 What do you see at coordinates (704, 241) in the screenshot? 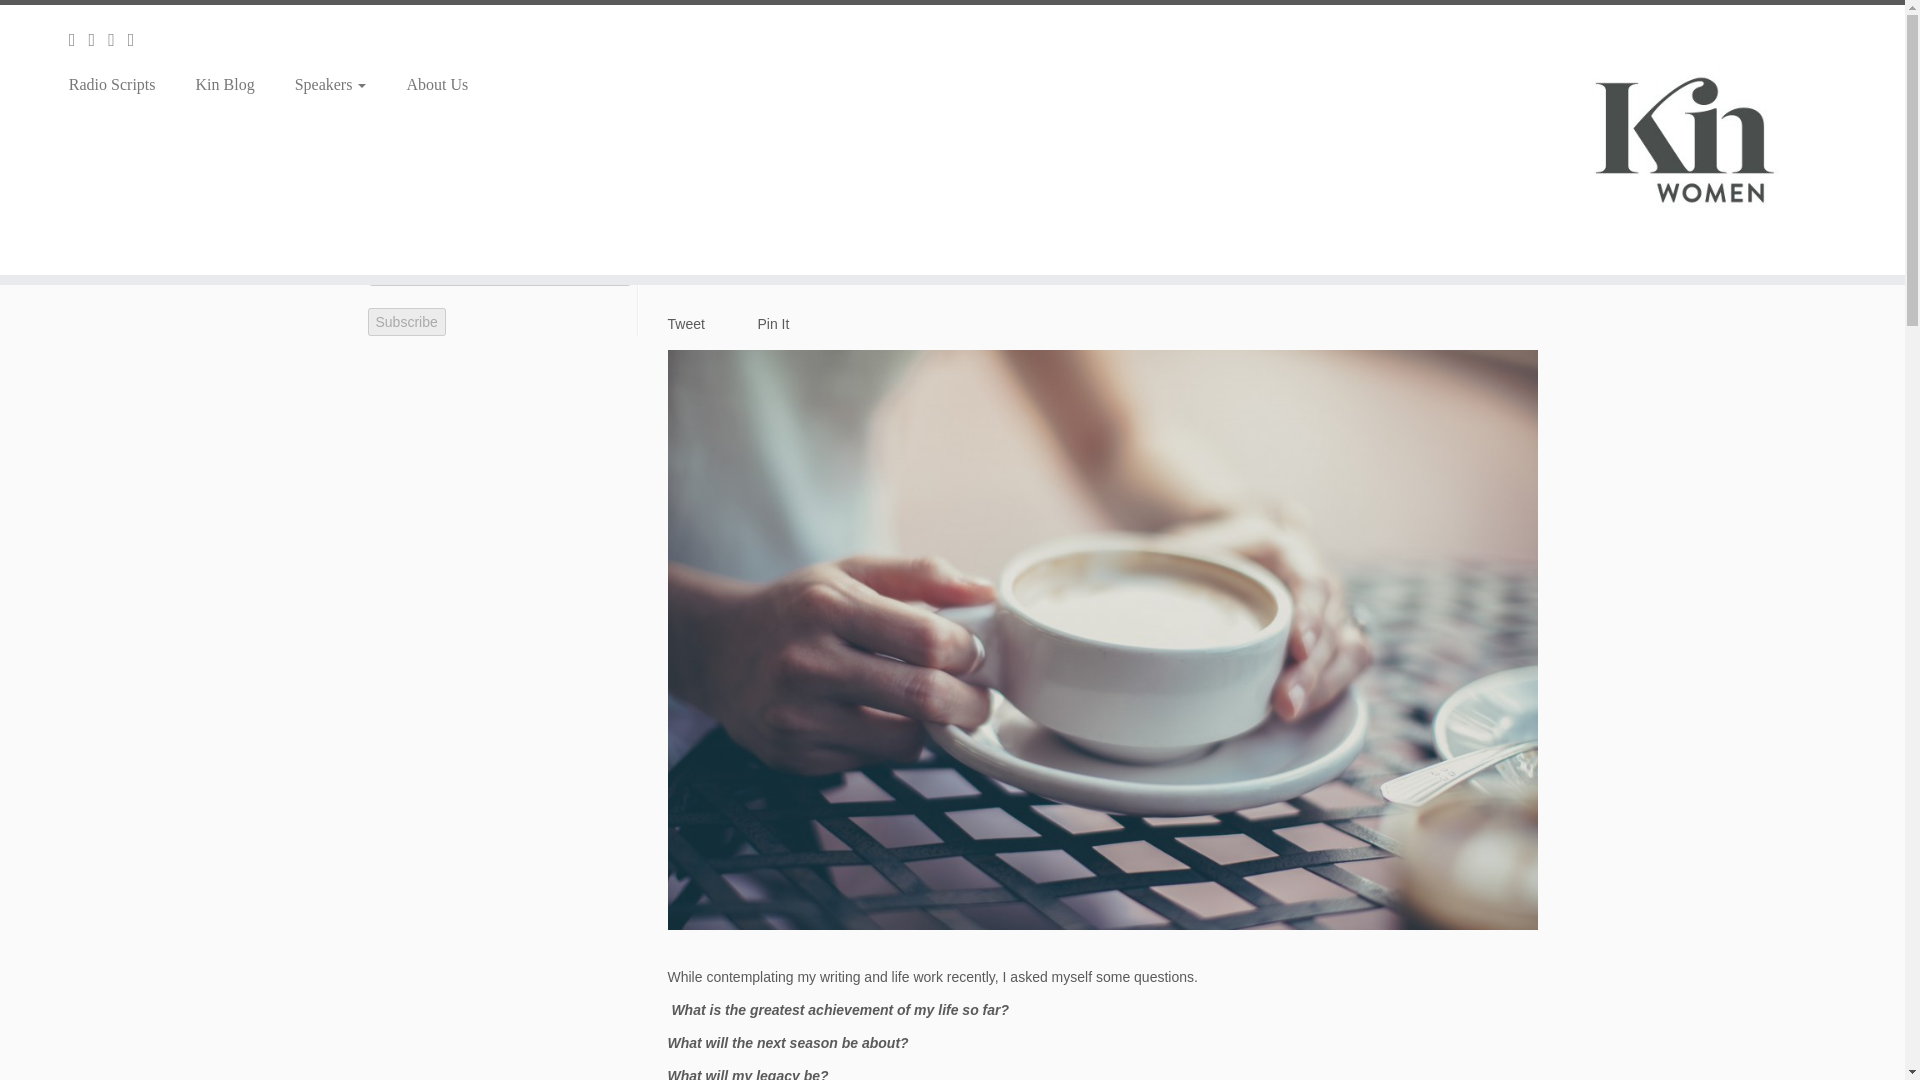
I see `9:45 am` at bounding box center [704, 241].